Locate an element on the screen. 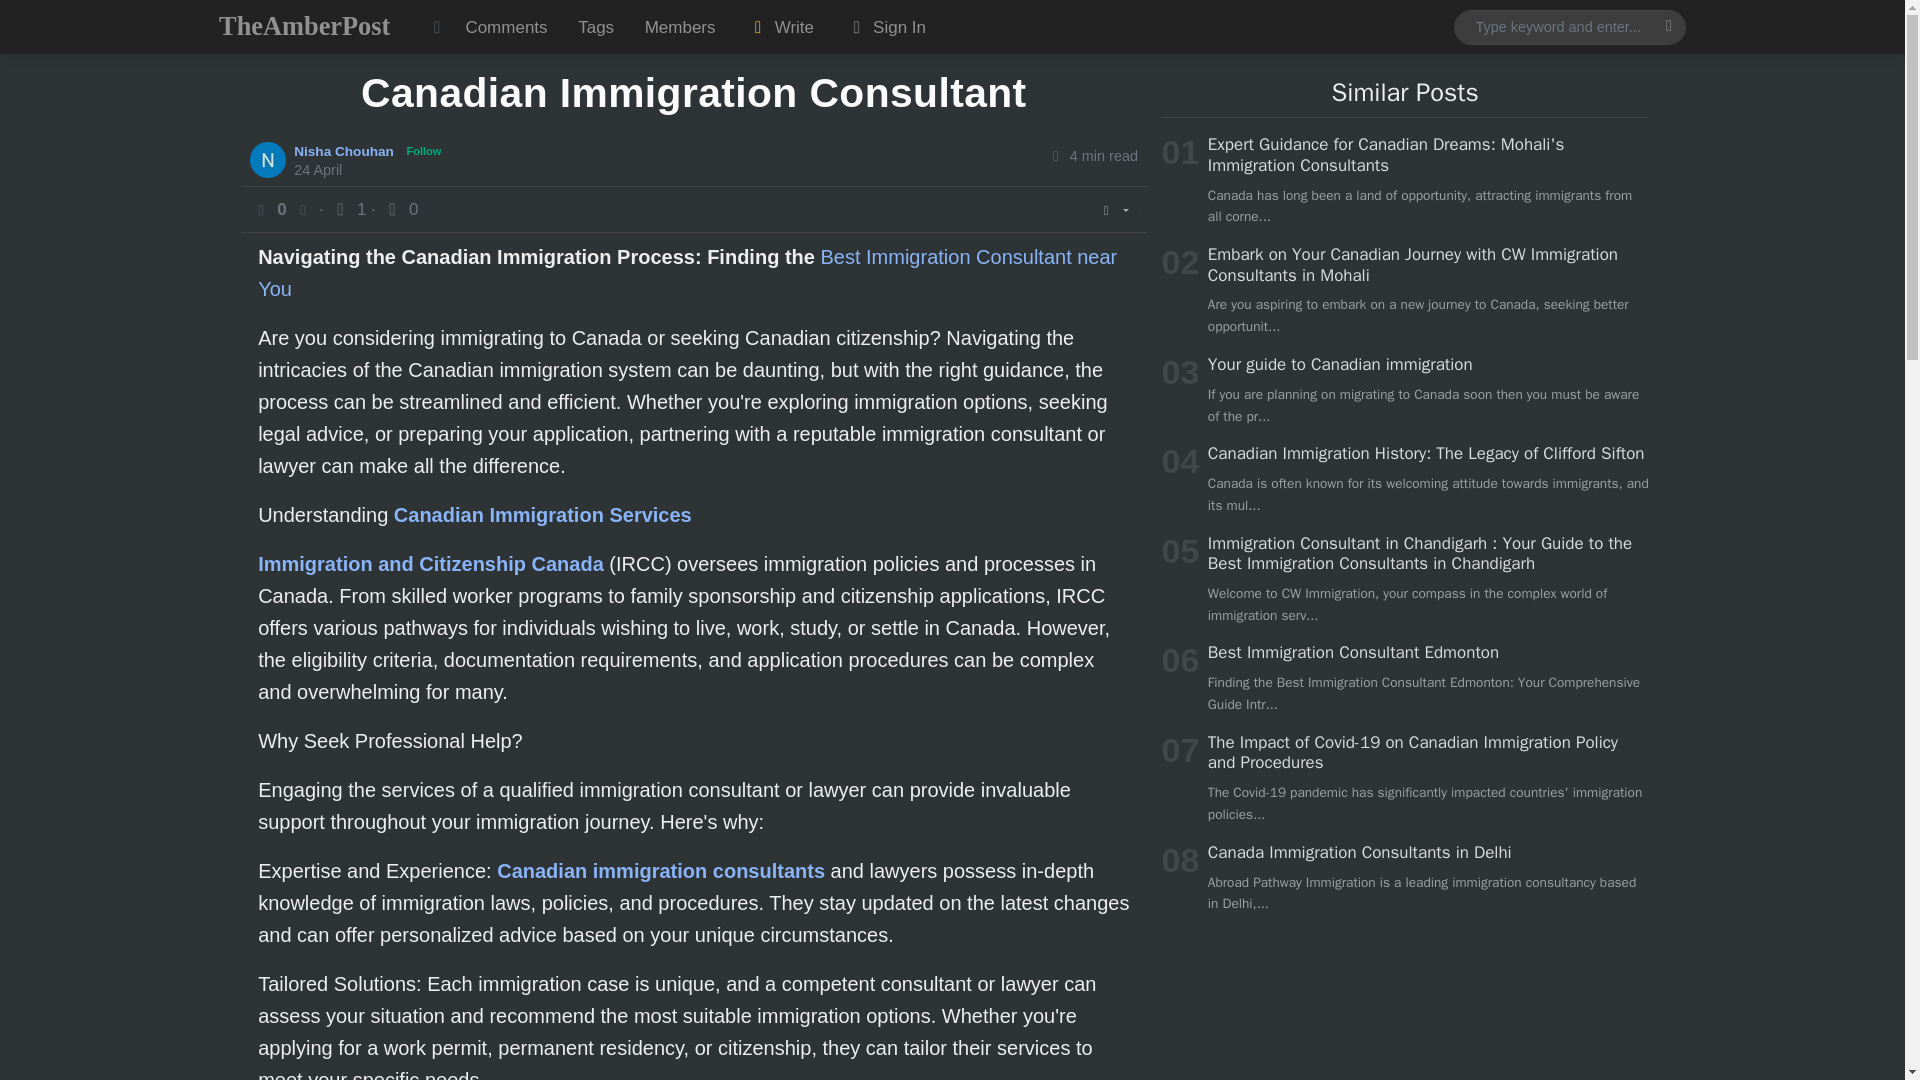 Image resolution: width=1920 pixels, height=1080 pixels. Comments is located at coordinates (506, 27).